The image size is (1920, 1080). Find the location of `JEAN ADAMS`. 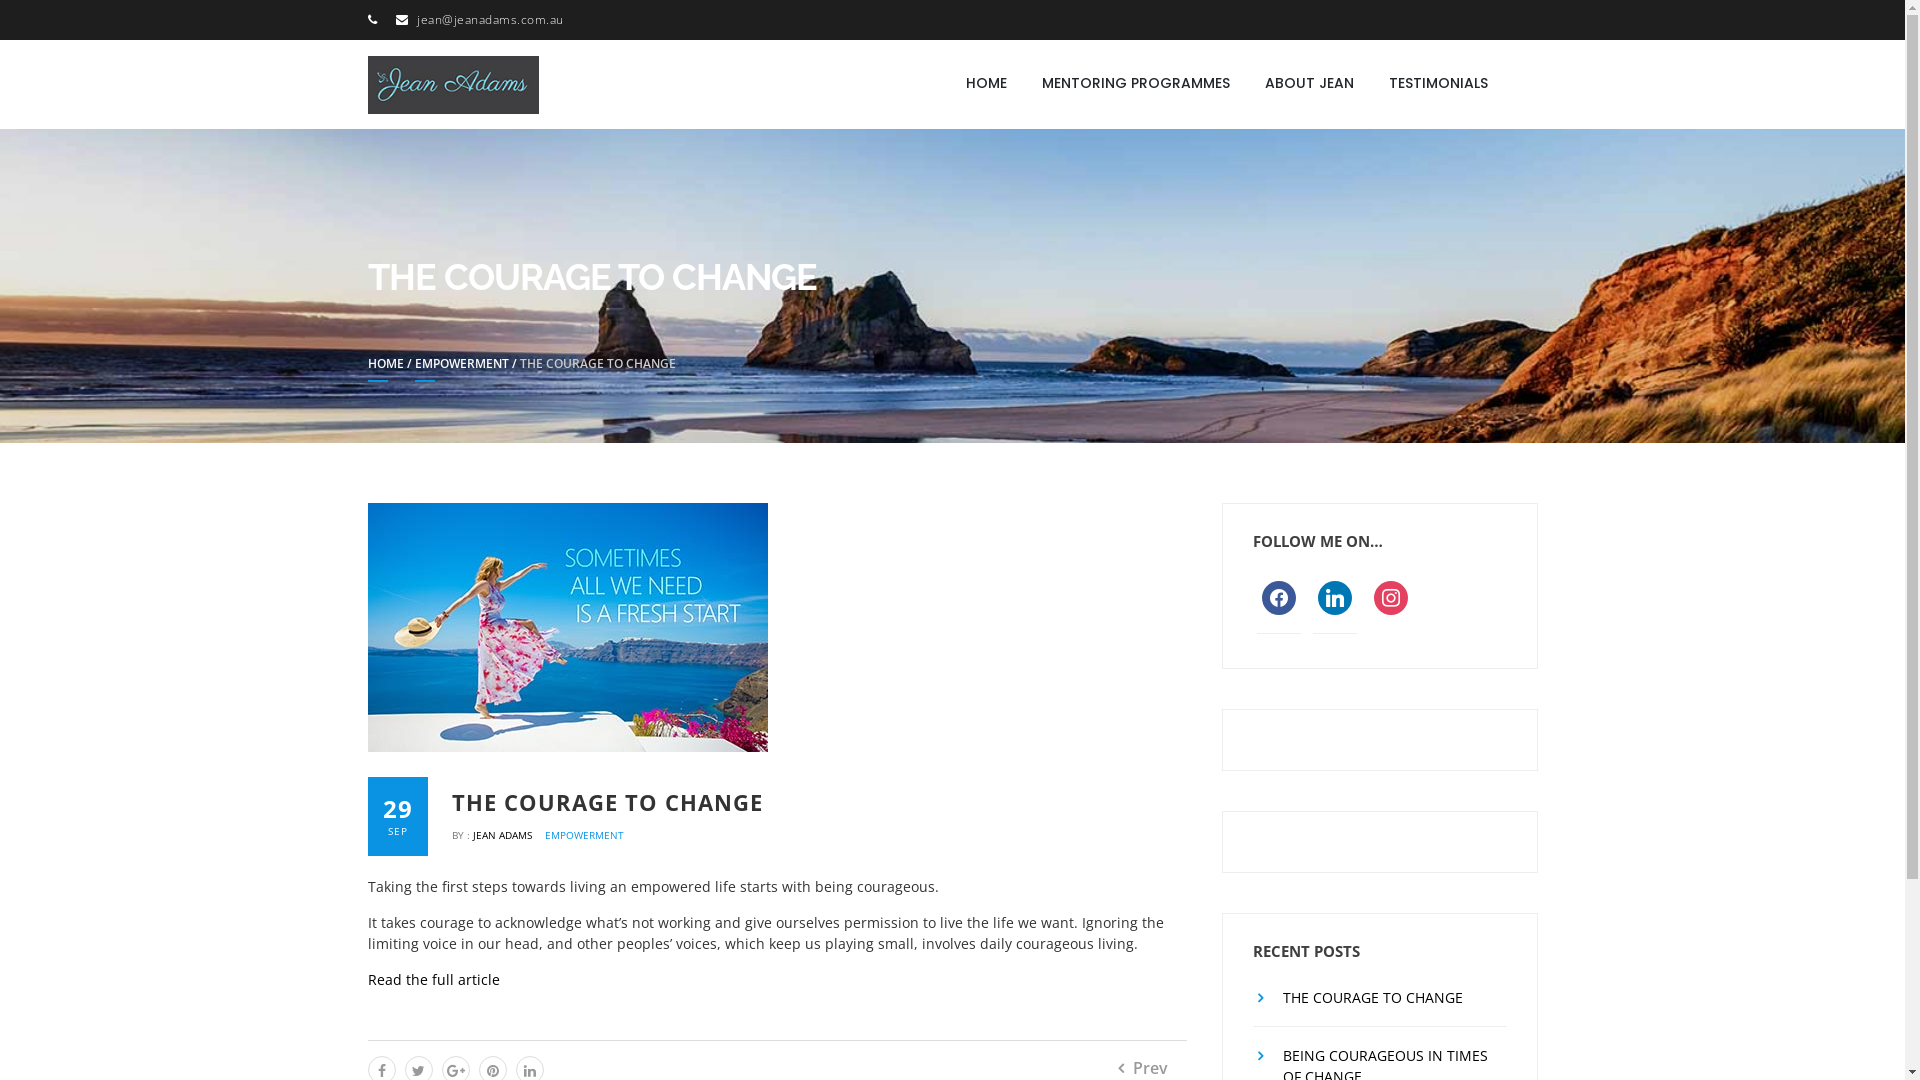

JEAN ADAMS is located at coordinates (504, 835).